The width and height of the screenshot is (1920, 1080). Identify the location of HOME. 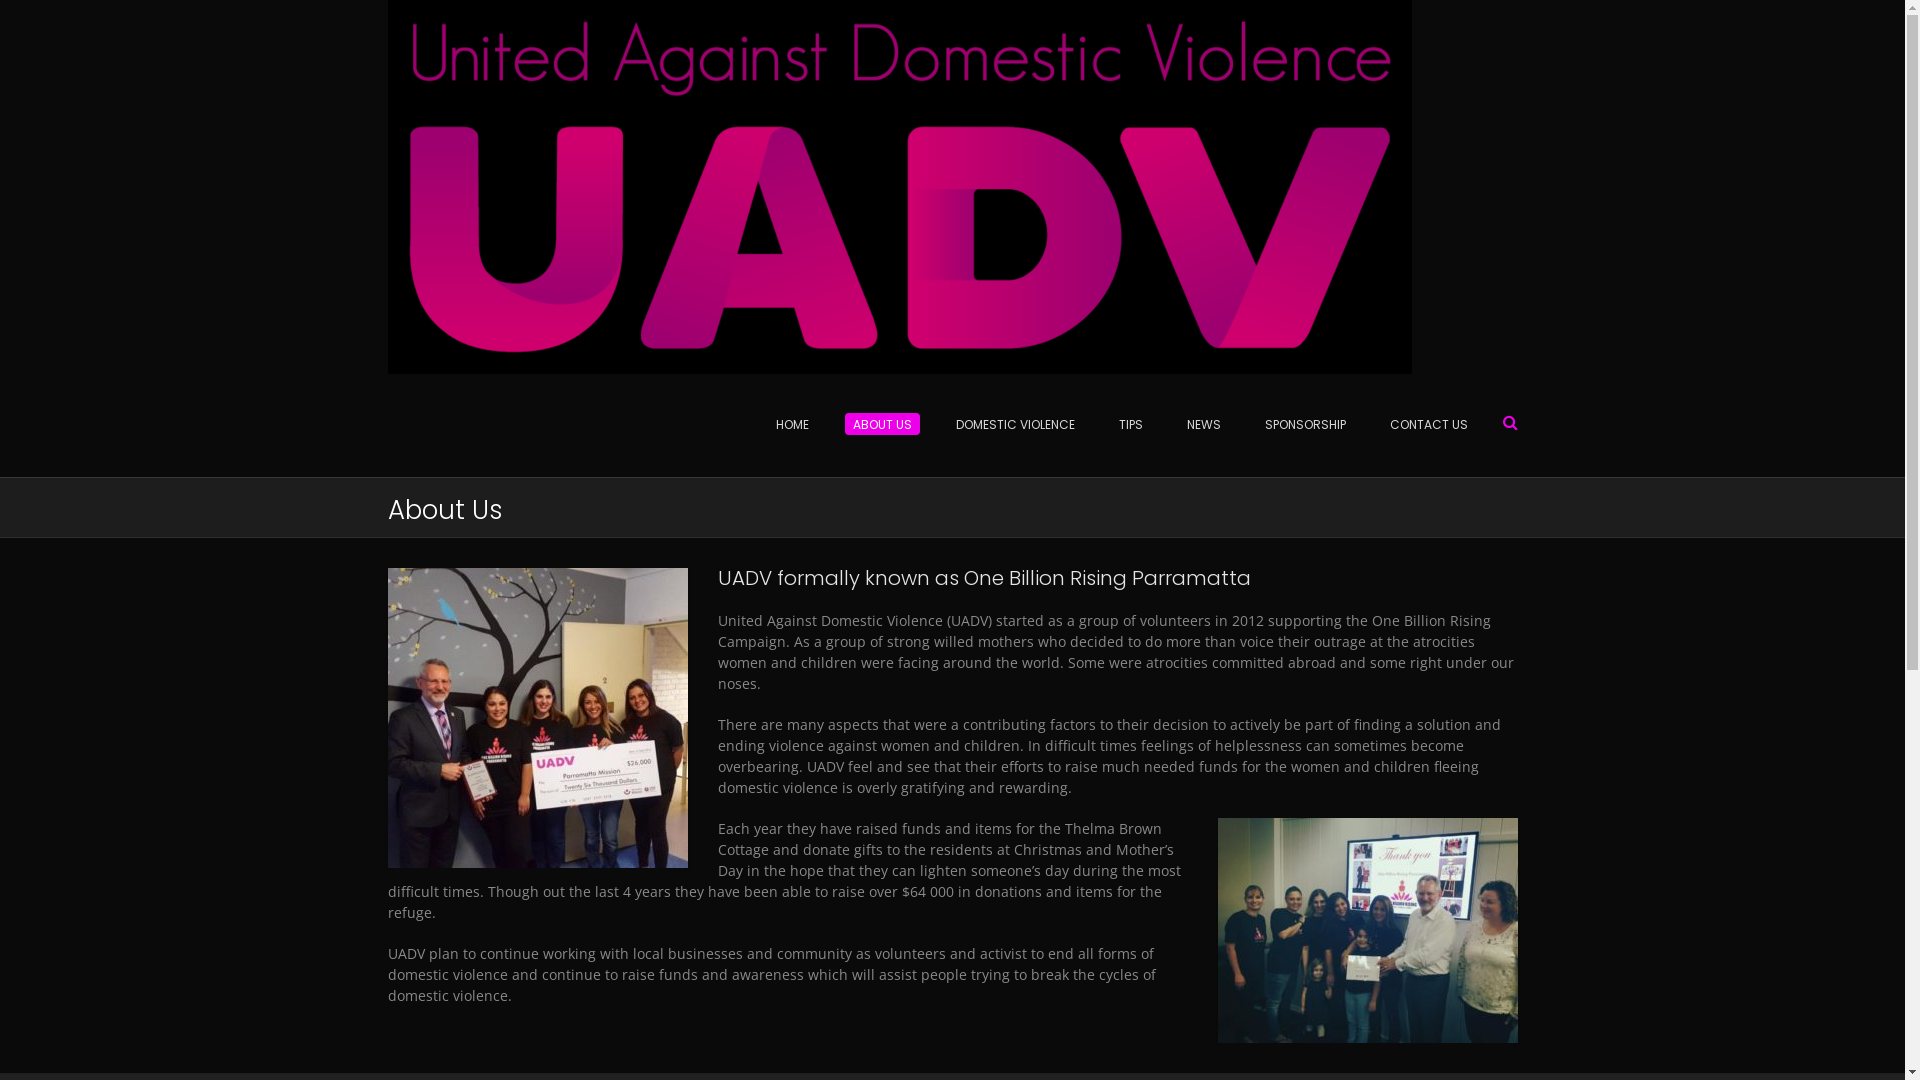
(792, 425).